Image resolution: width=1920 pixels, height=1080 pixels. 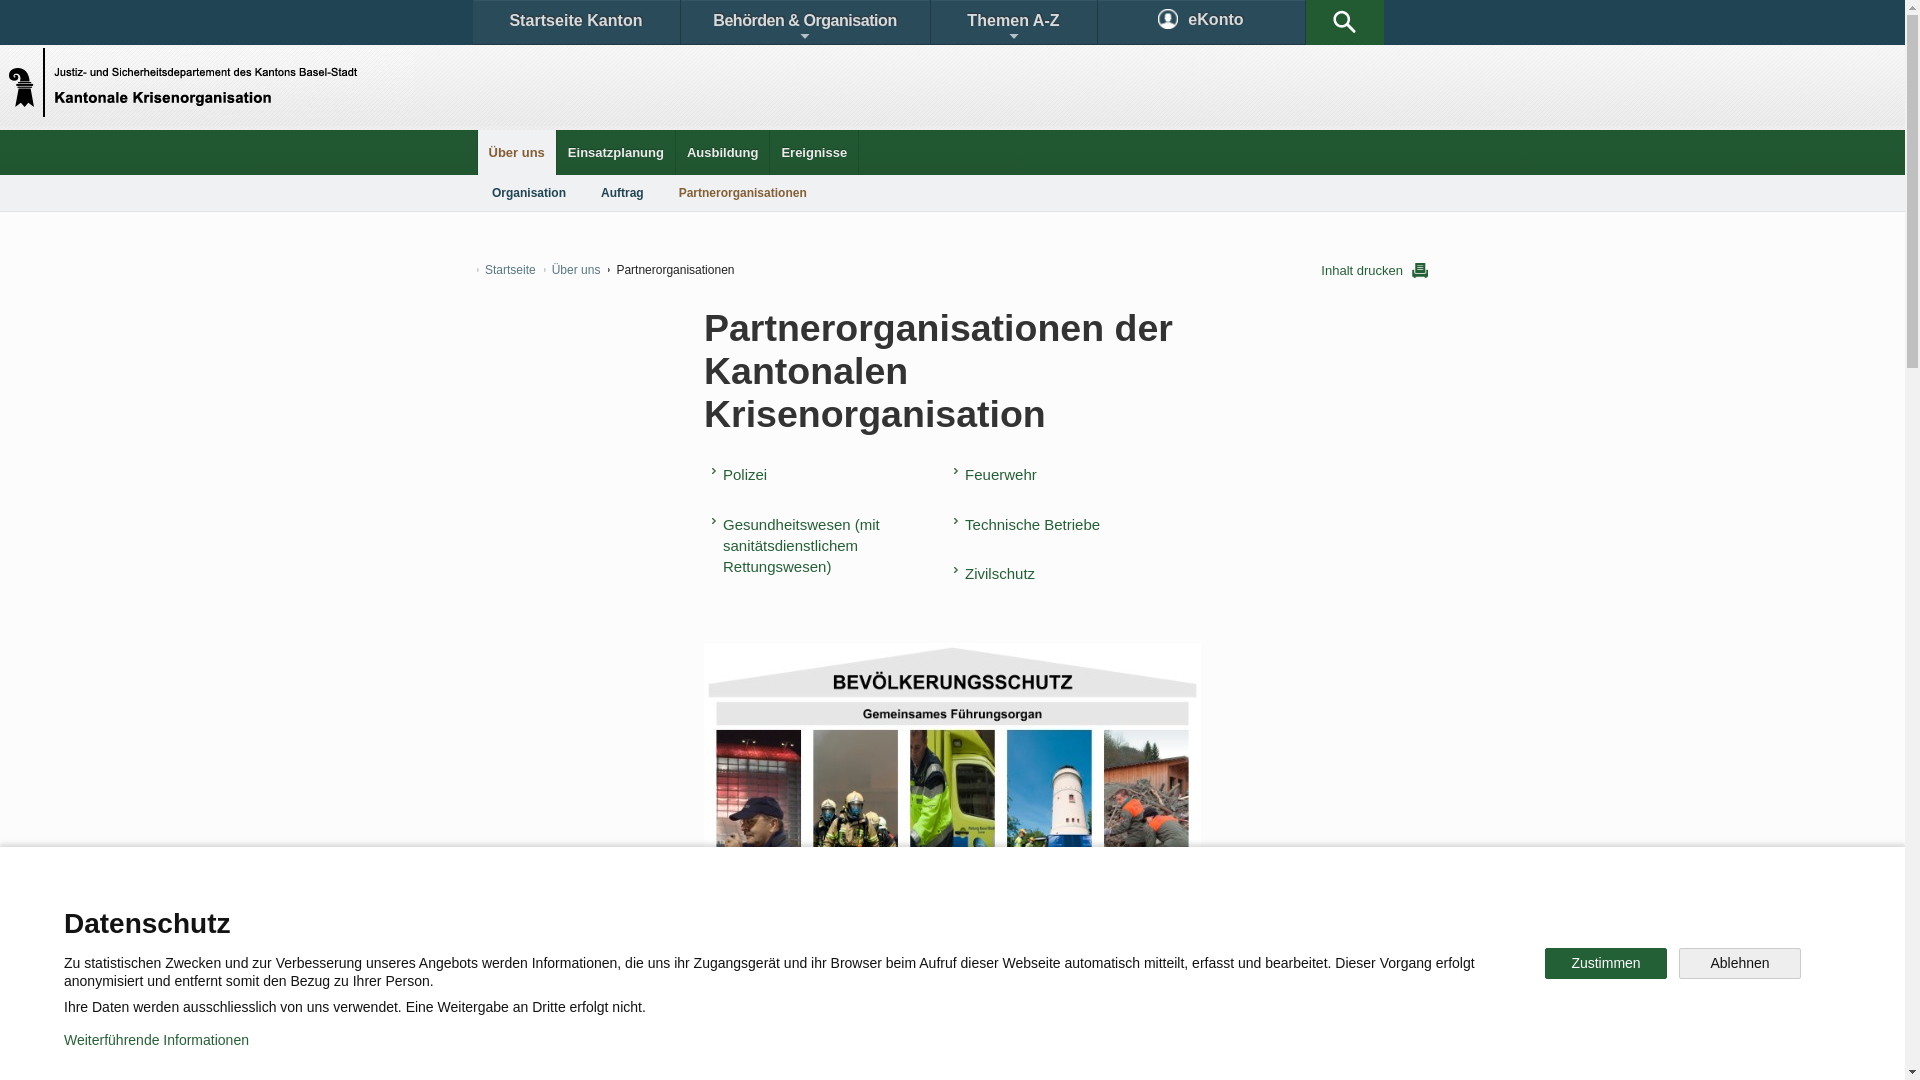 I want to click on Startseite, so click(x=506, y=270).